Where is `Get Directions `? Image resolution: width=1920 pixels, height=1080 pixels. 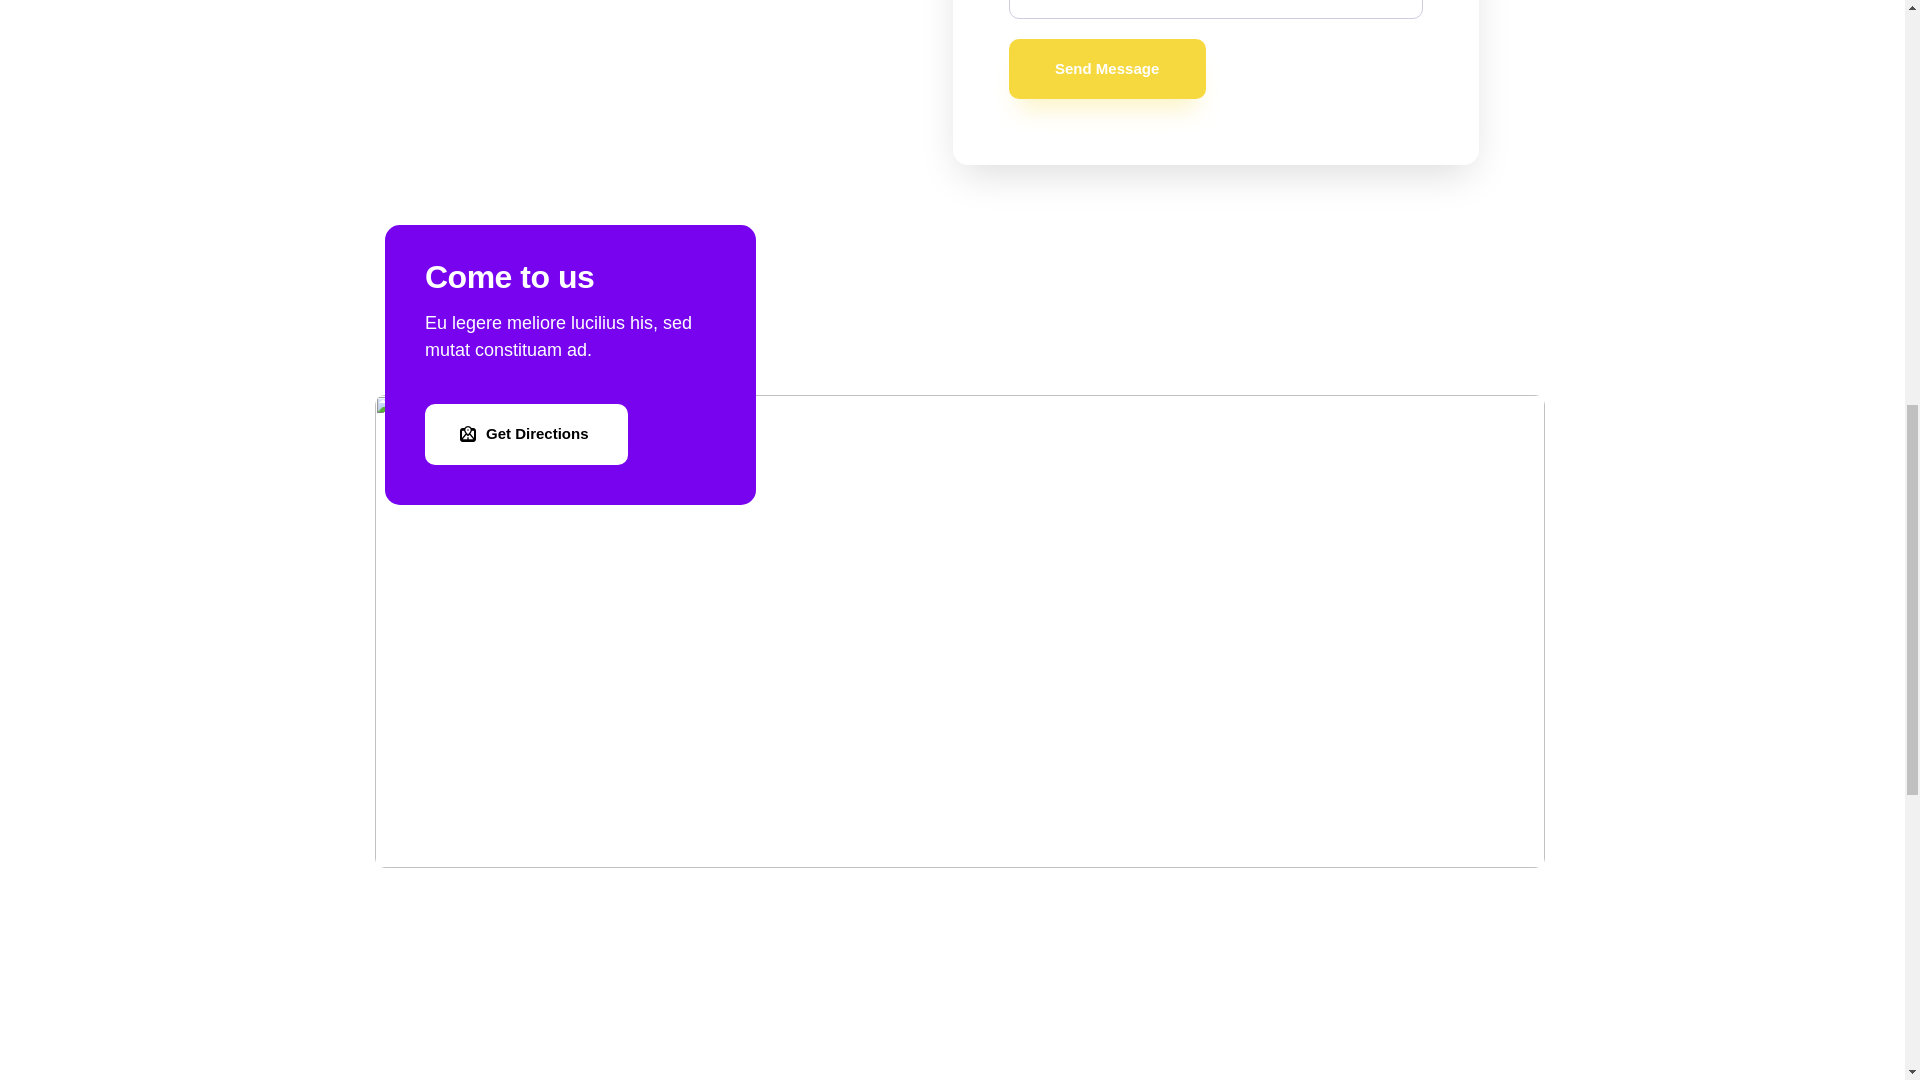 Get Directions  is located at coordinates (526, 434).